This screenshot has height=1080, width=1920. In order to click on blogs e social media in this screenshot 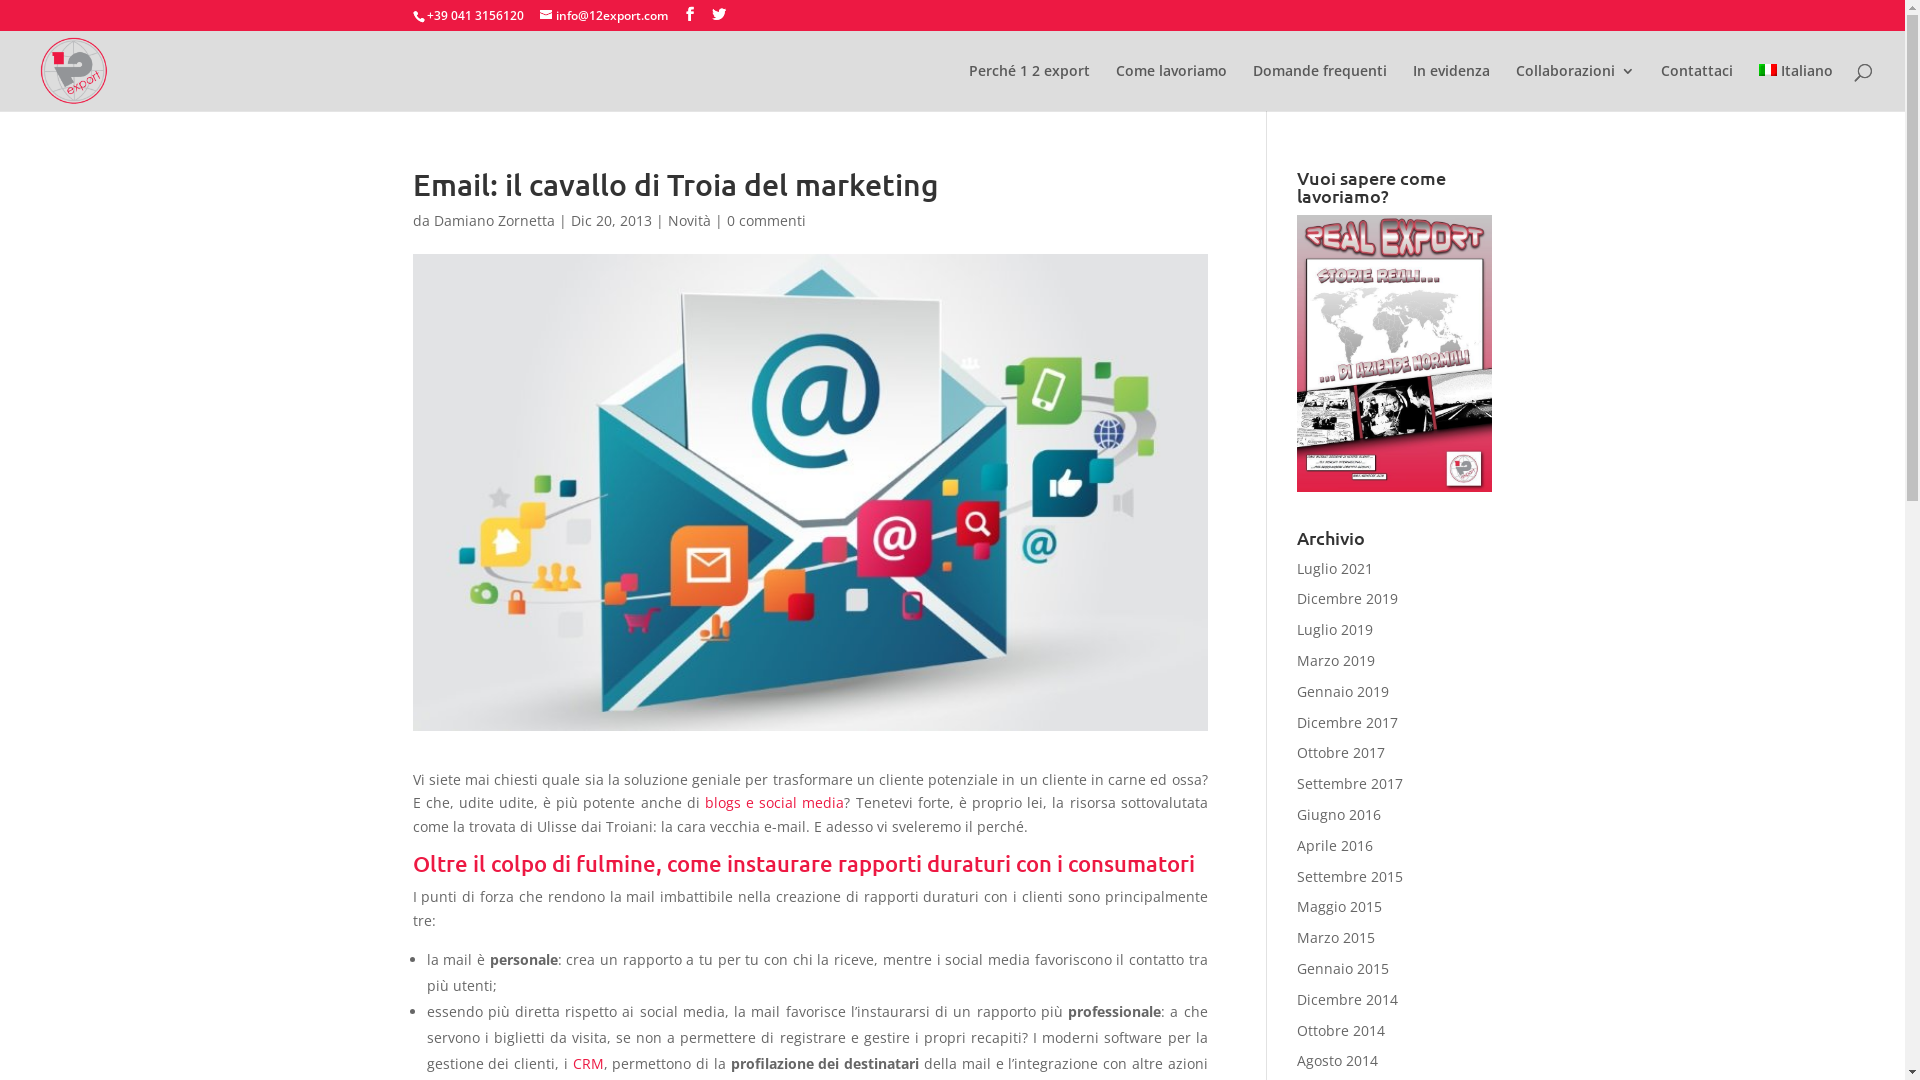, I will do `click(774, 802)`.